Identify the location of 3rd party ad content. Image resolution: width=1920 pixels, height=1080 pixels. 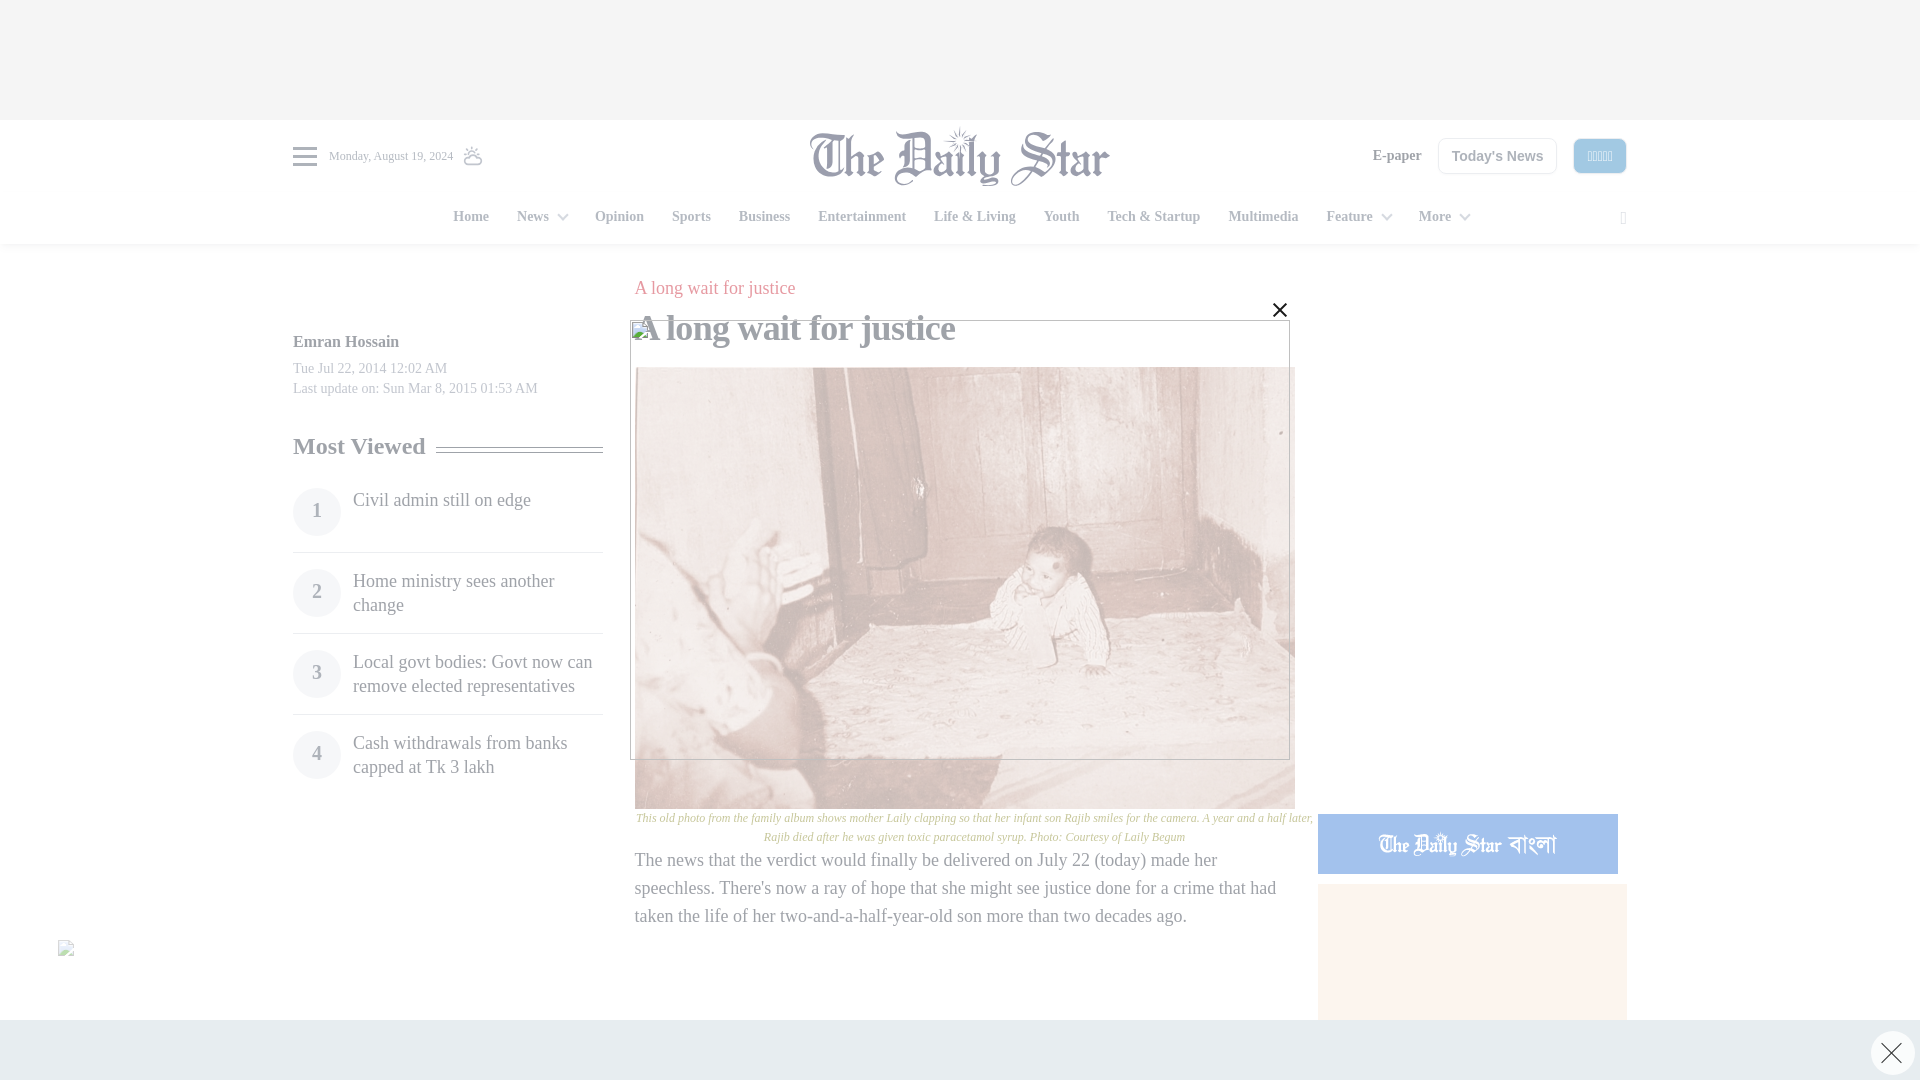
(960, 60).